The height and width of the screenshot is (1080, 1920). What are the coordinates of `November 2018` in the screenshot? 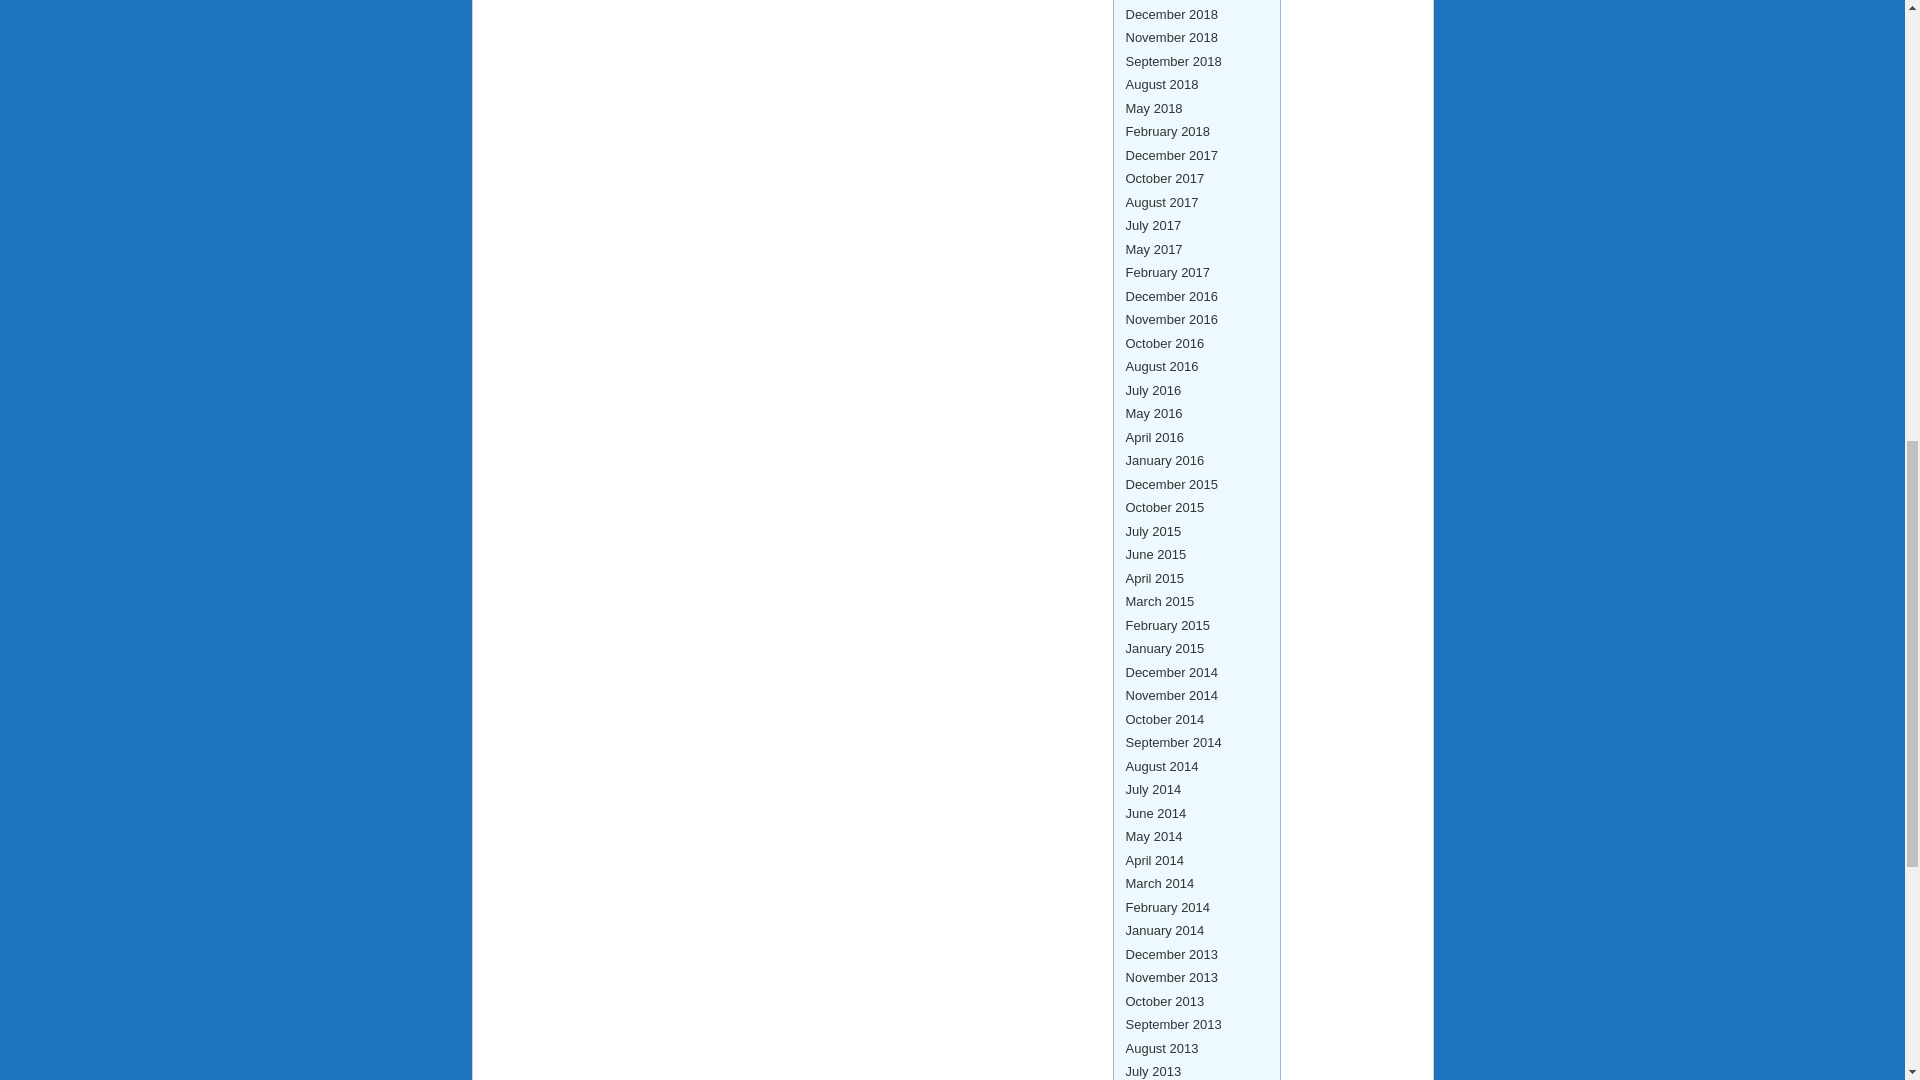 It's located at (1172, 38).